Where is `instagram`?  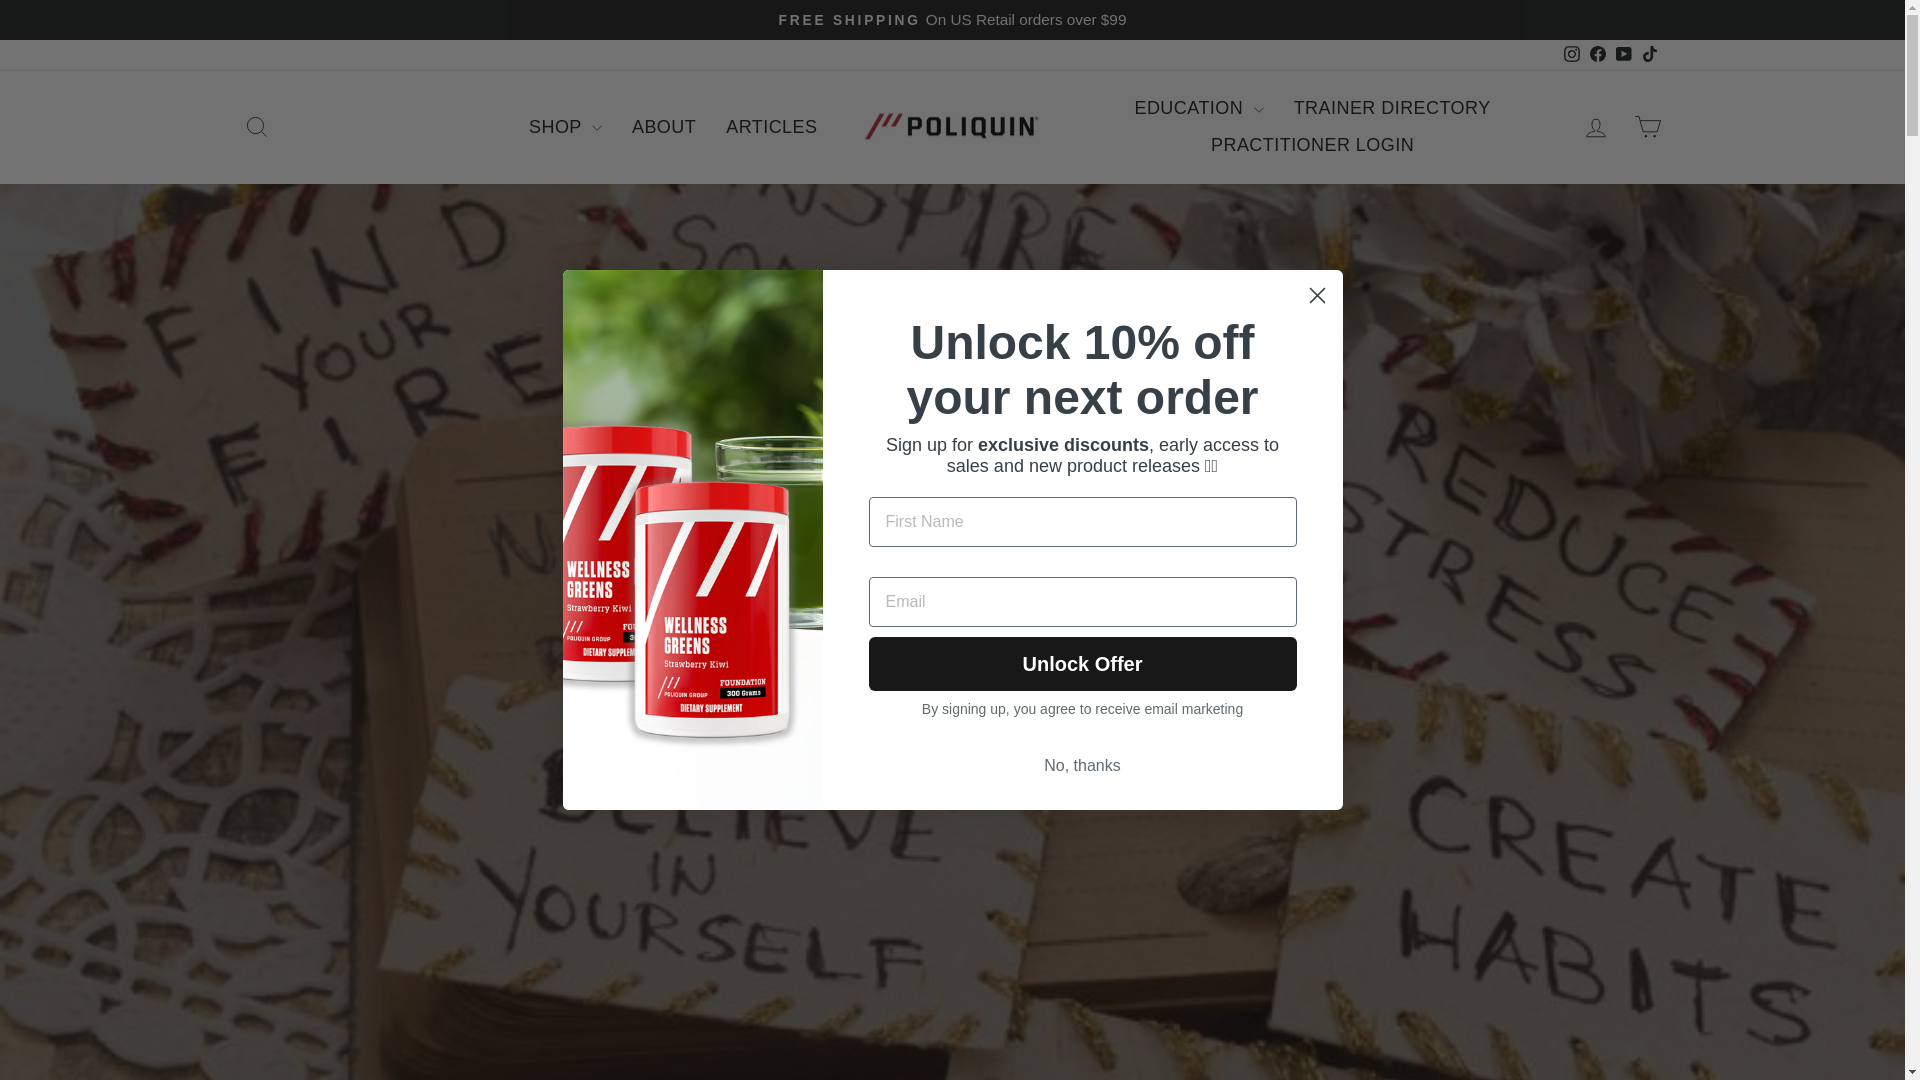
instagram is located at coordinates (1572, 54).